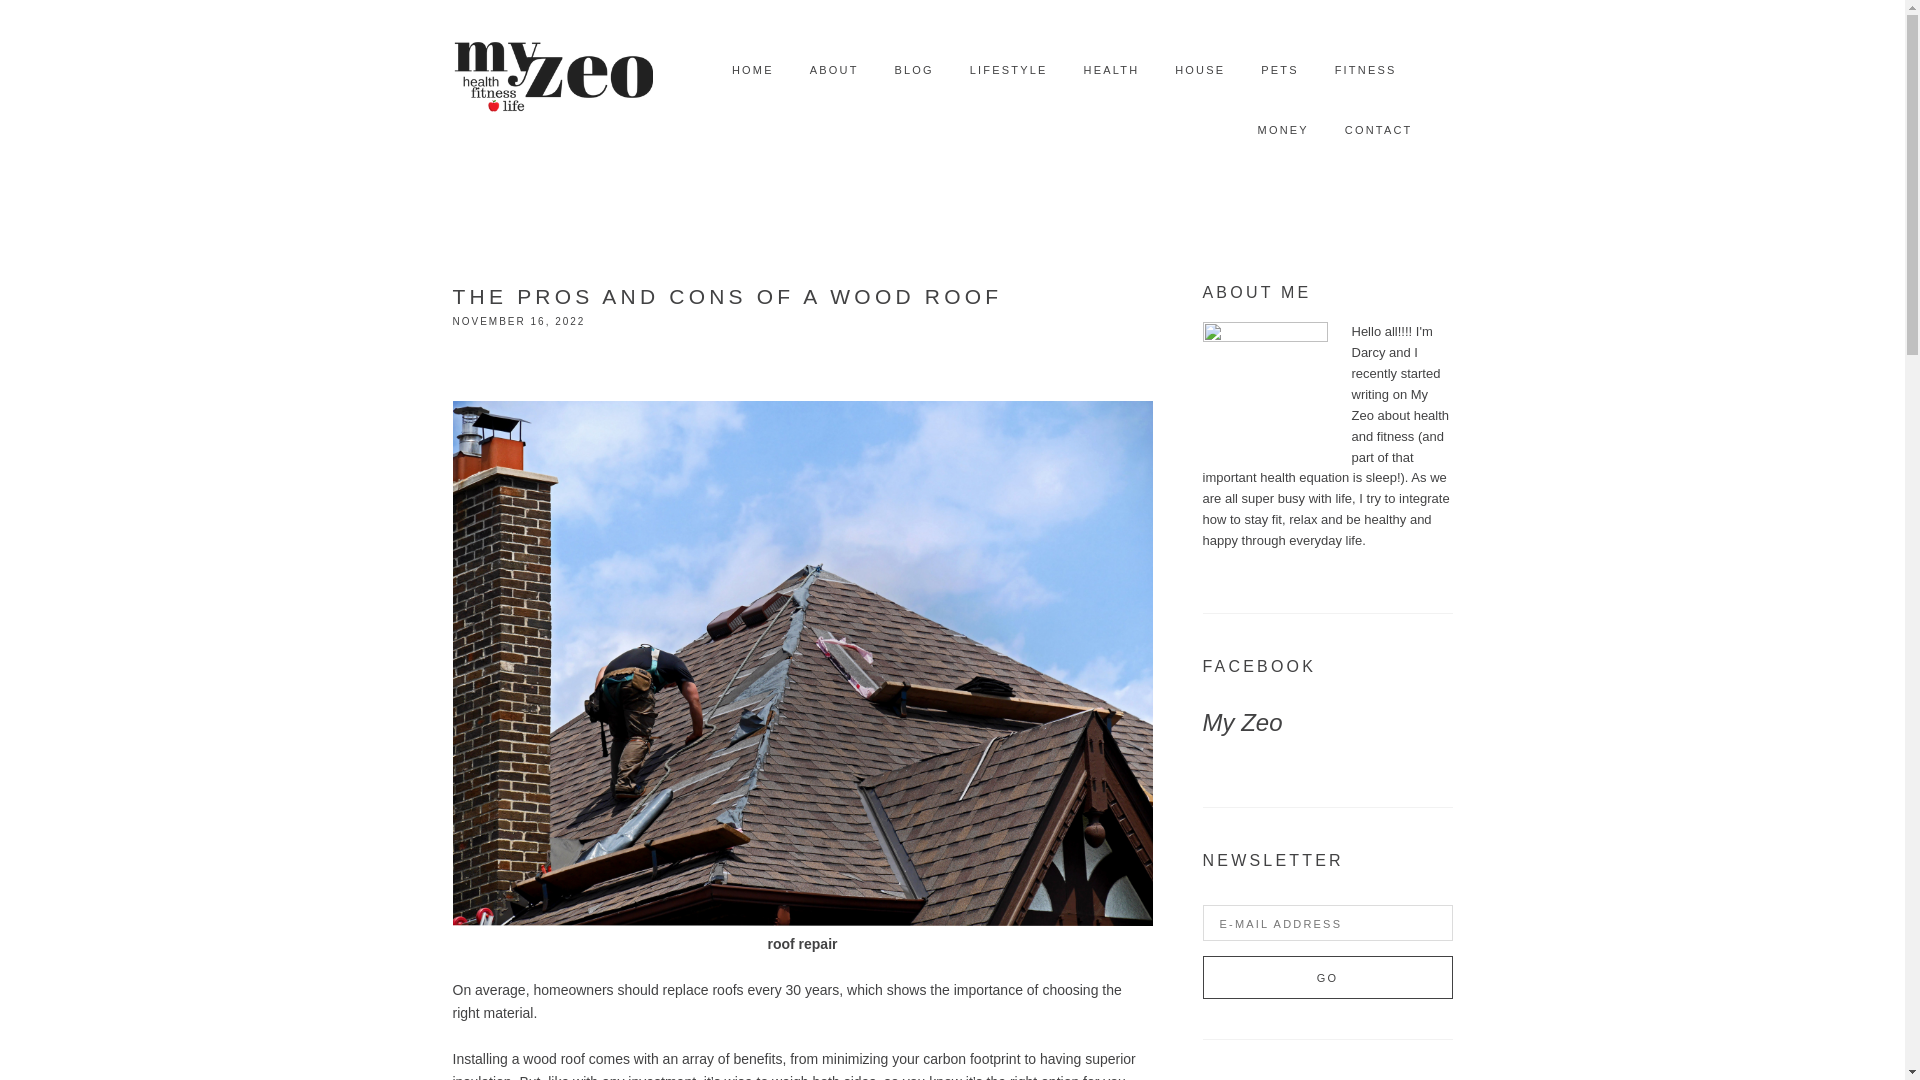 The height and width of the screenshot is (1080, 1920). What do you see at coordinates (552, 70) in the screenshot?
I see `MY ZEO` at bounding box center [552, 70].